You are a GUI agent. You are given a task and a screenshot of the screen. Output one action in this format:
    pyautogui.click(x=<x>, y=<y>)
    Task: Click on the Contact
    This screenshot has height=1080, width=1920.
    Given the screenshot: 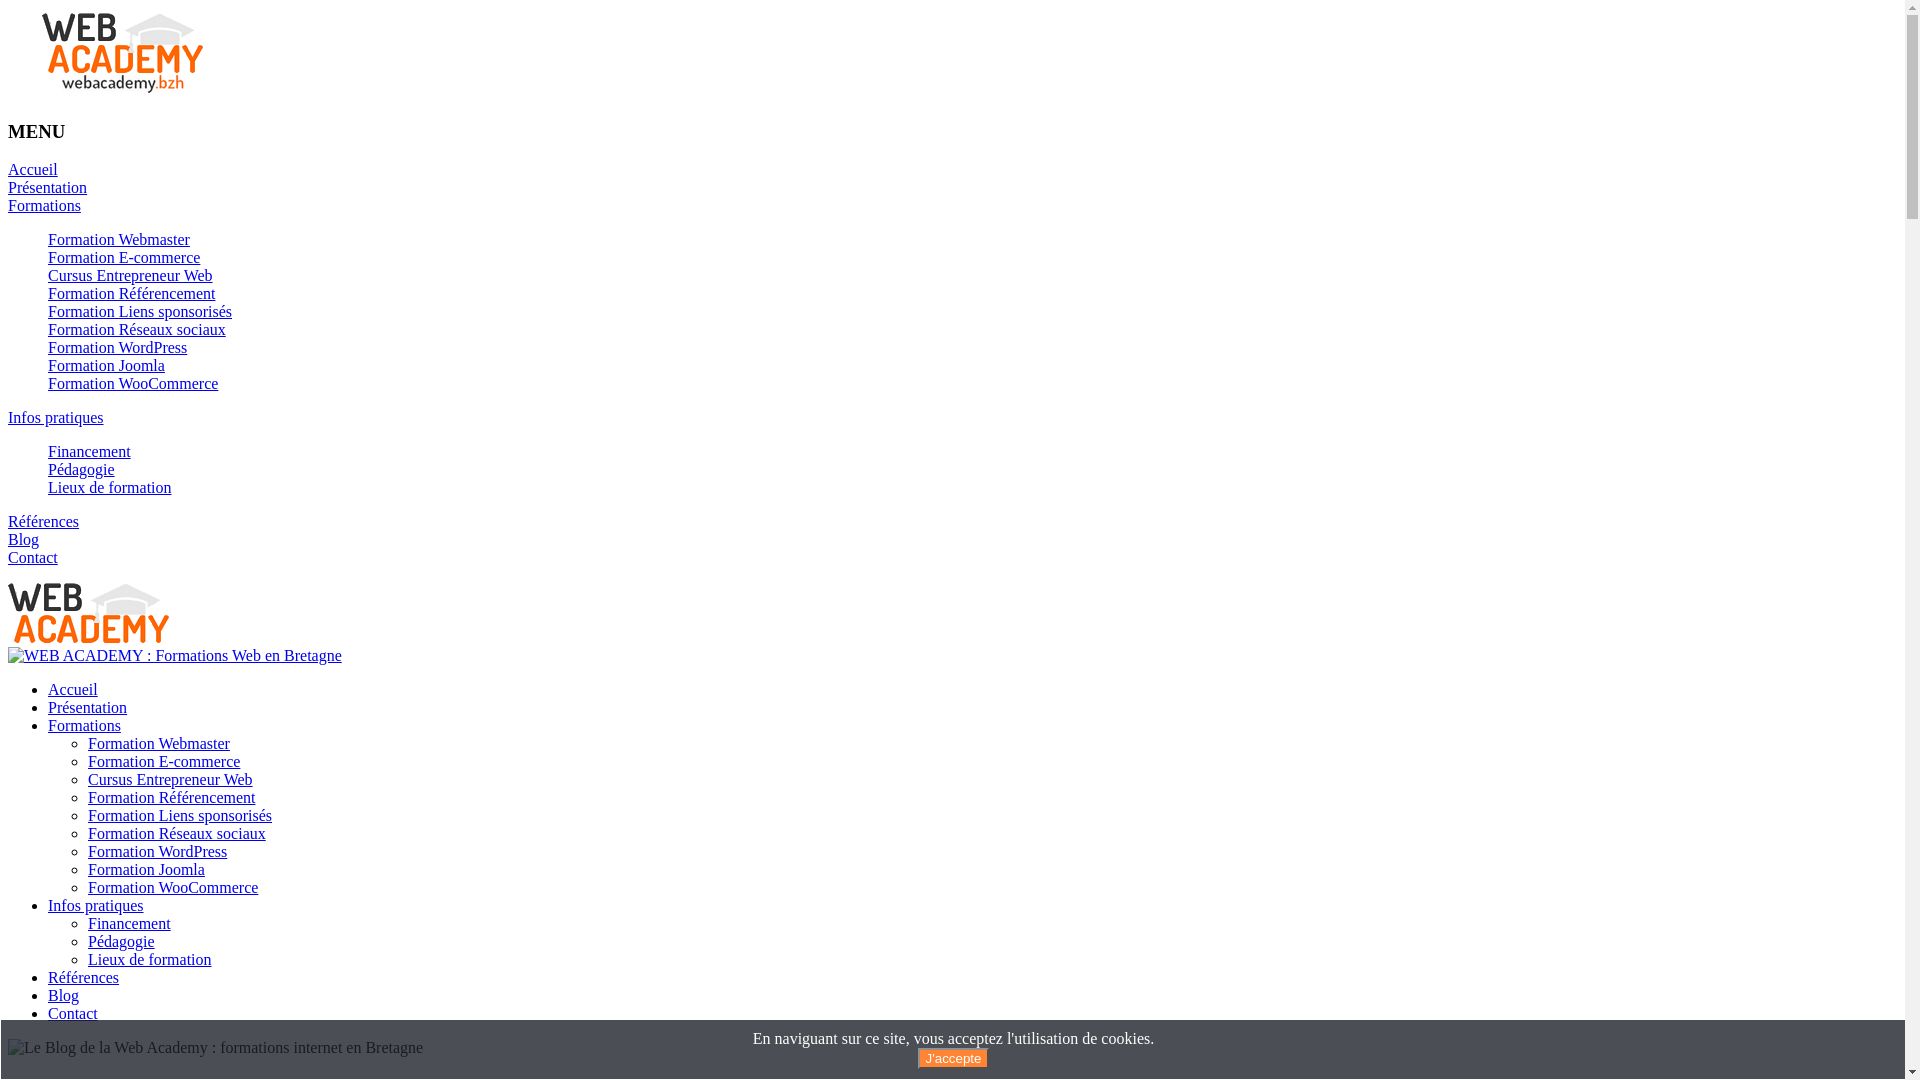 What is the action you would take?
    pyautogui.click(x=33, y=558)
    